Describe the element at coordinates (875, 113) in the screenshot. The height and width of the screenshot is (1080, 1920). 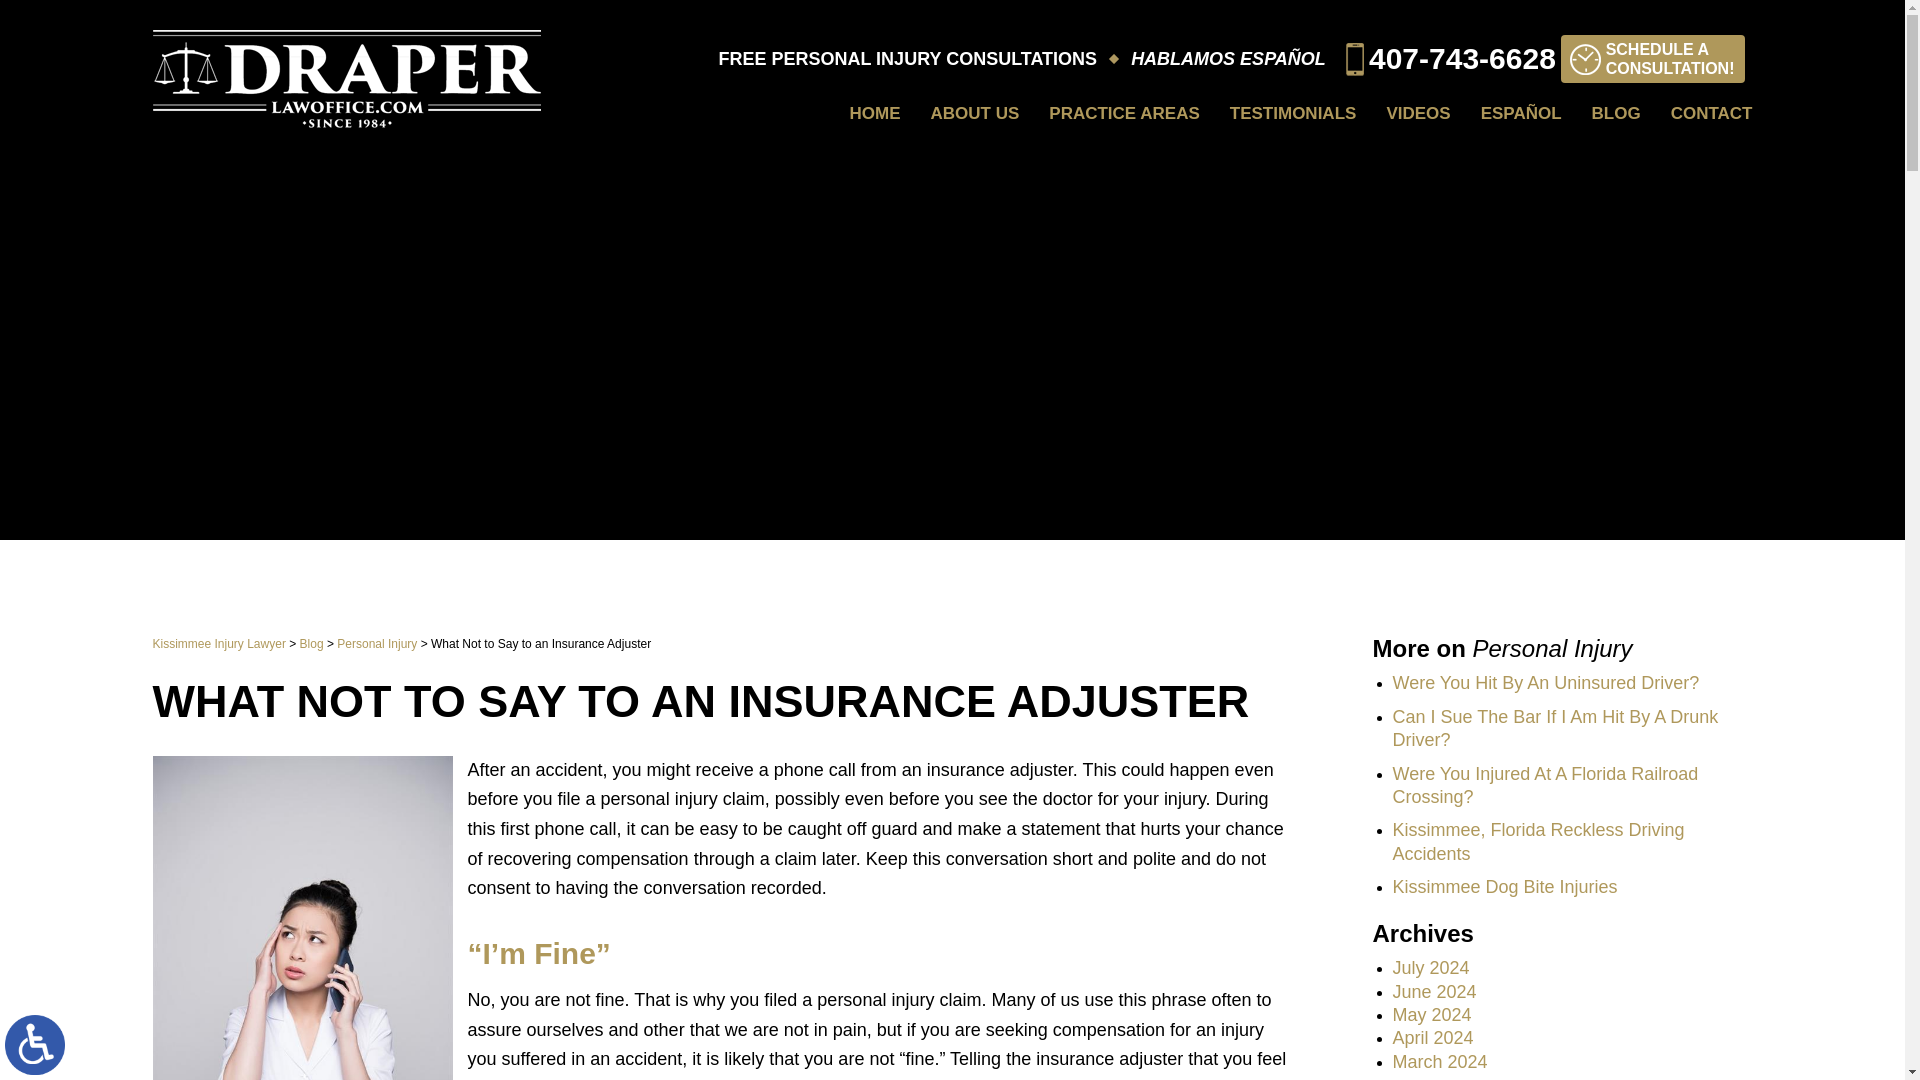
I see `Kissimmee Injury Lawyer` at that location.